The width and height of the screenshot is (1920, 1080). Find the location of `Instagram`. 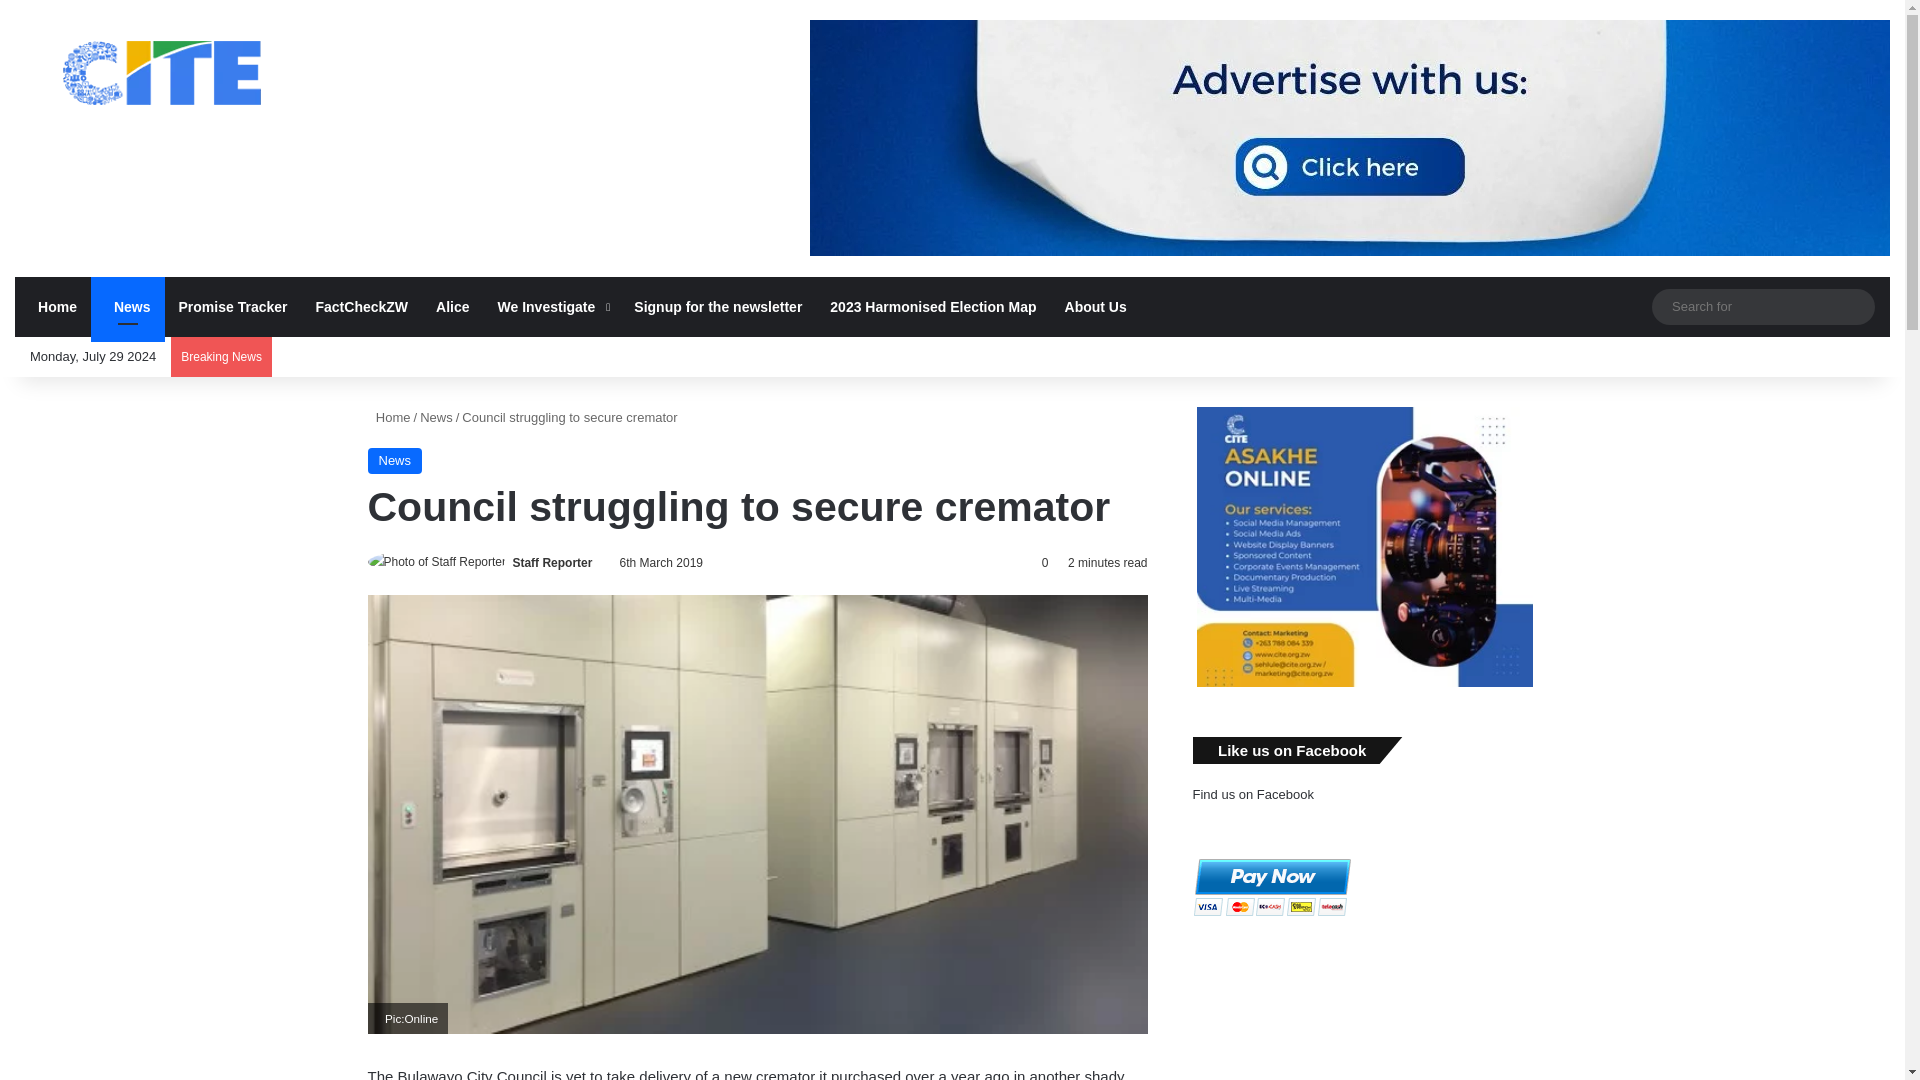

Instagram is located at coordinates (1576, 306).